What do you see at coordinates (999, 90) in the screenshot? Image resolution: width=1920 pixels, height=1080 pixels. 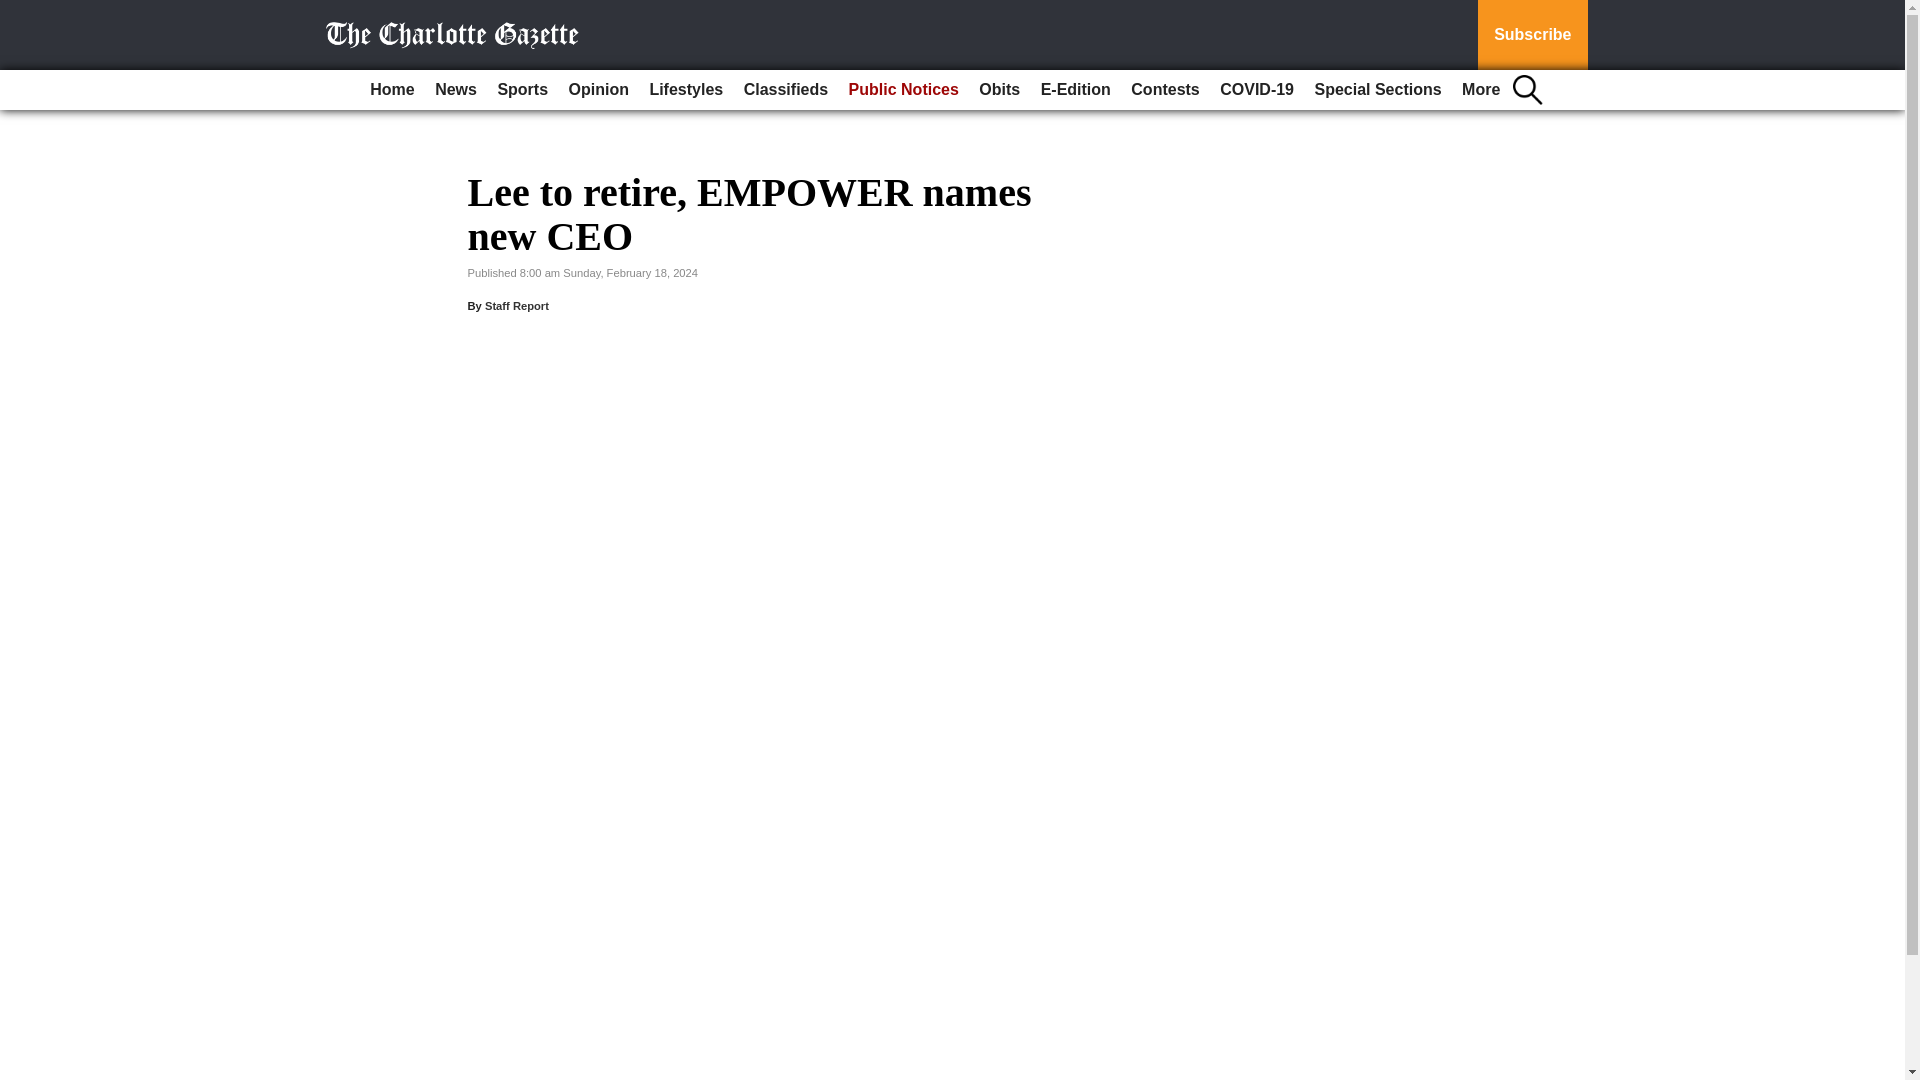 I see `Obits` at bounding box center [999, 90].